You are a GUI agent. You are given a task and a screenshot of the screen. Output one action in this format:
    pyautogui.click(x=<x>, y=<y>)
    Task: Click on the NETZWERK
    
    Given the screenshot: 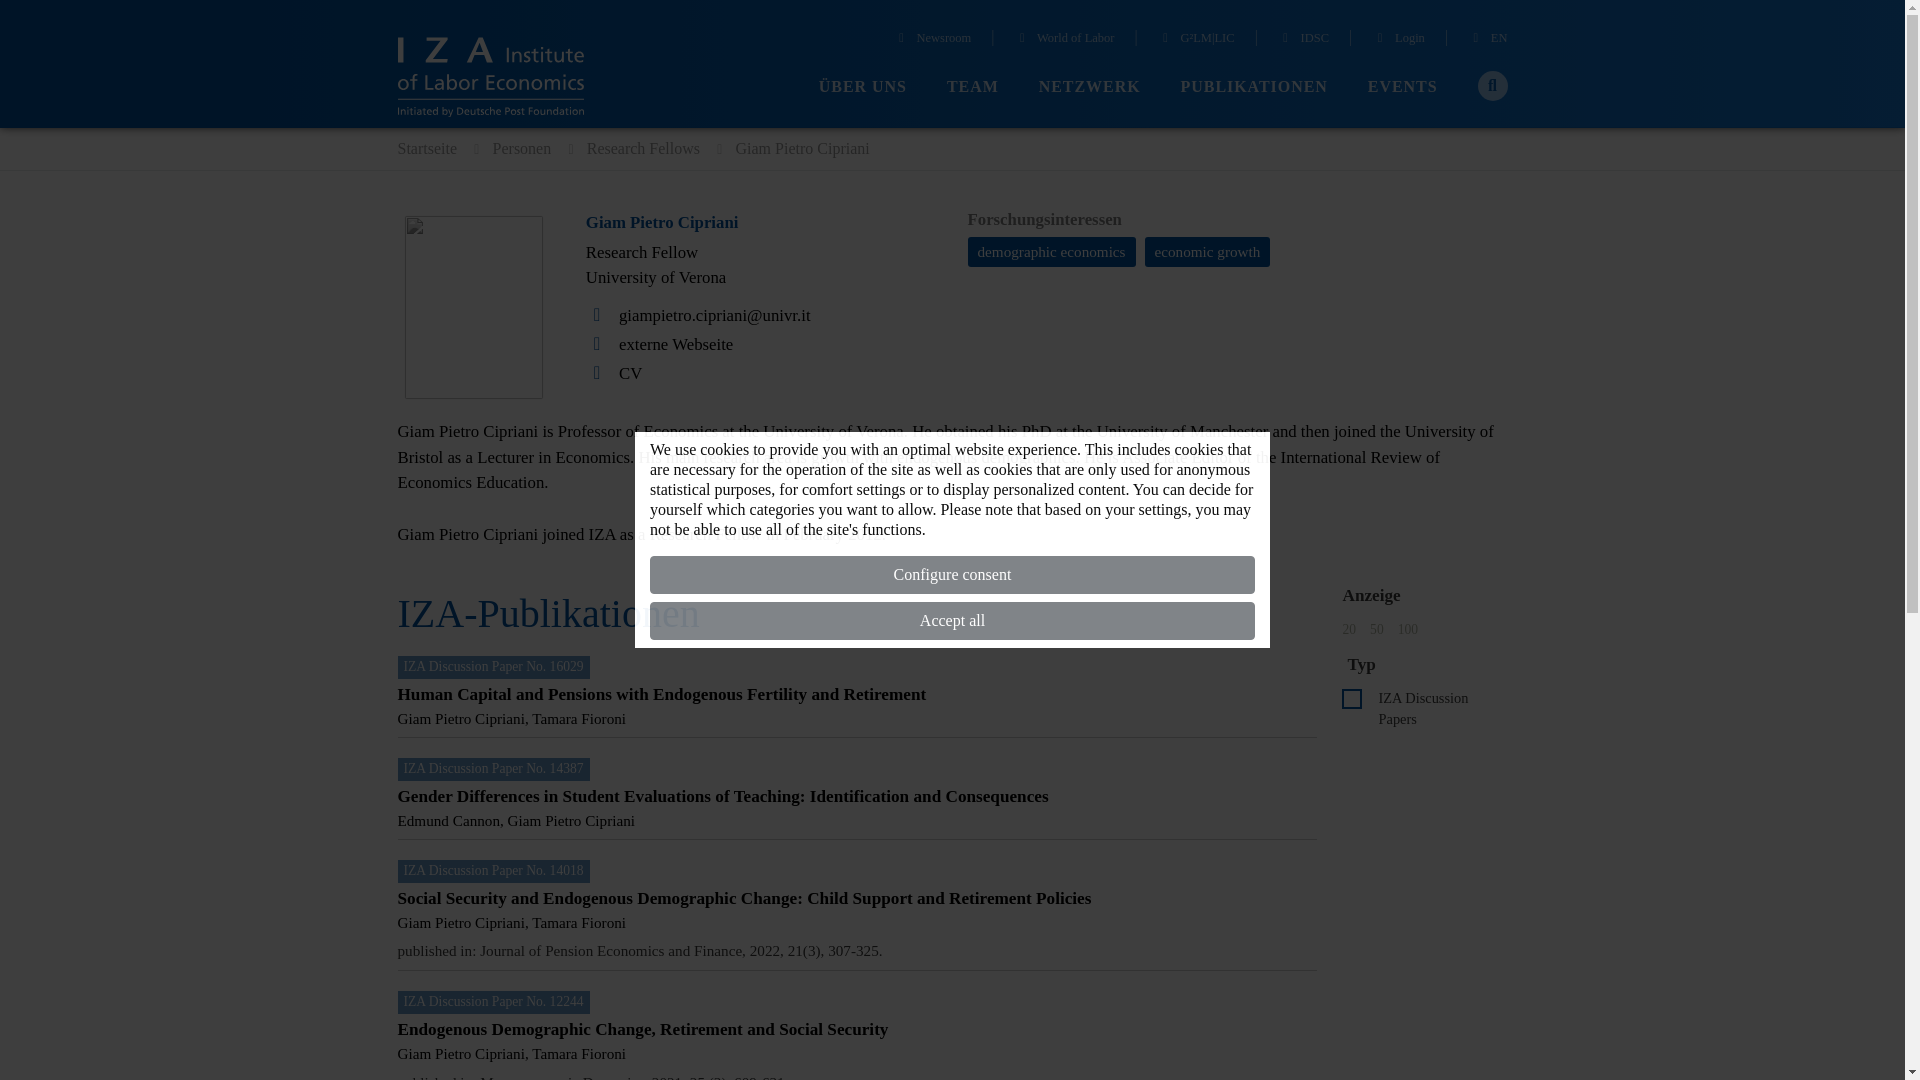 What is the action you would take?
    pyautogui.click(x=1089, y=87)
    